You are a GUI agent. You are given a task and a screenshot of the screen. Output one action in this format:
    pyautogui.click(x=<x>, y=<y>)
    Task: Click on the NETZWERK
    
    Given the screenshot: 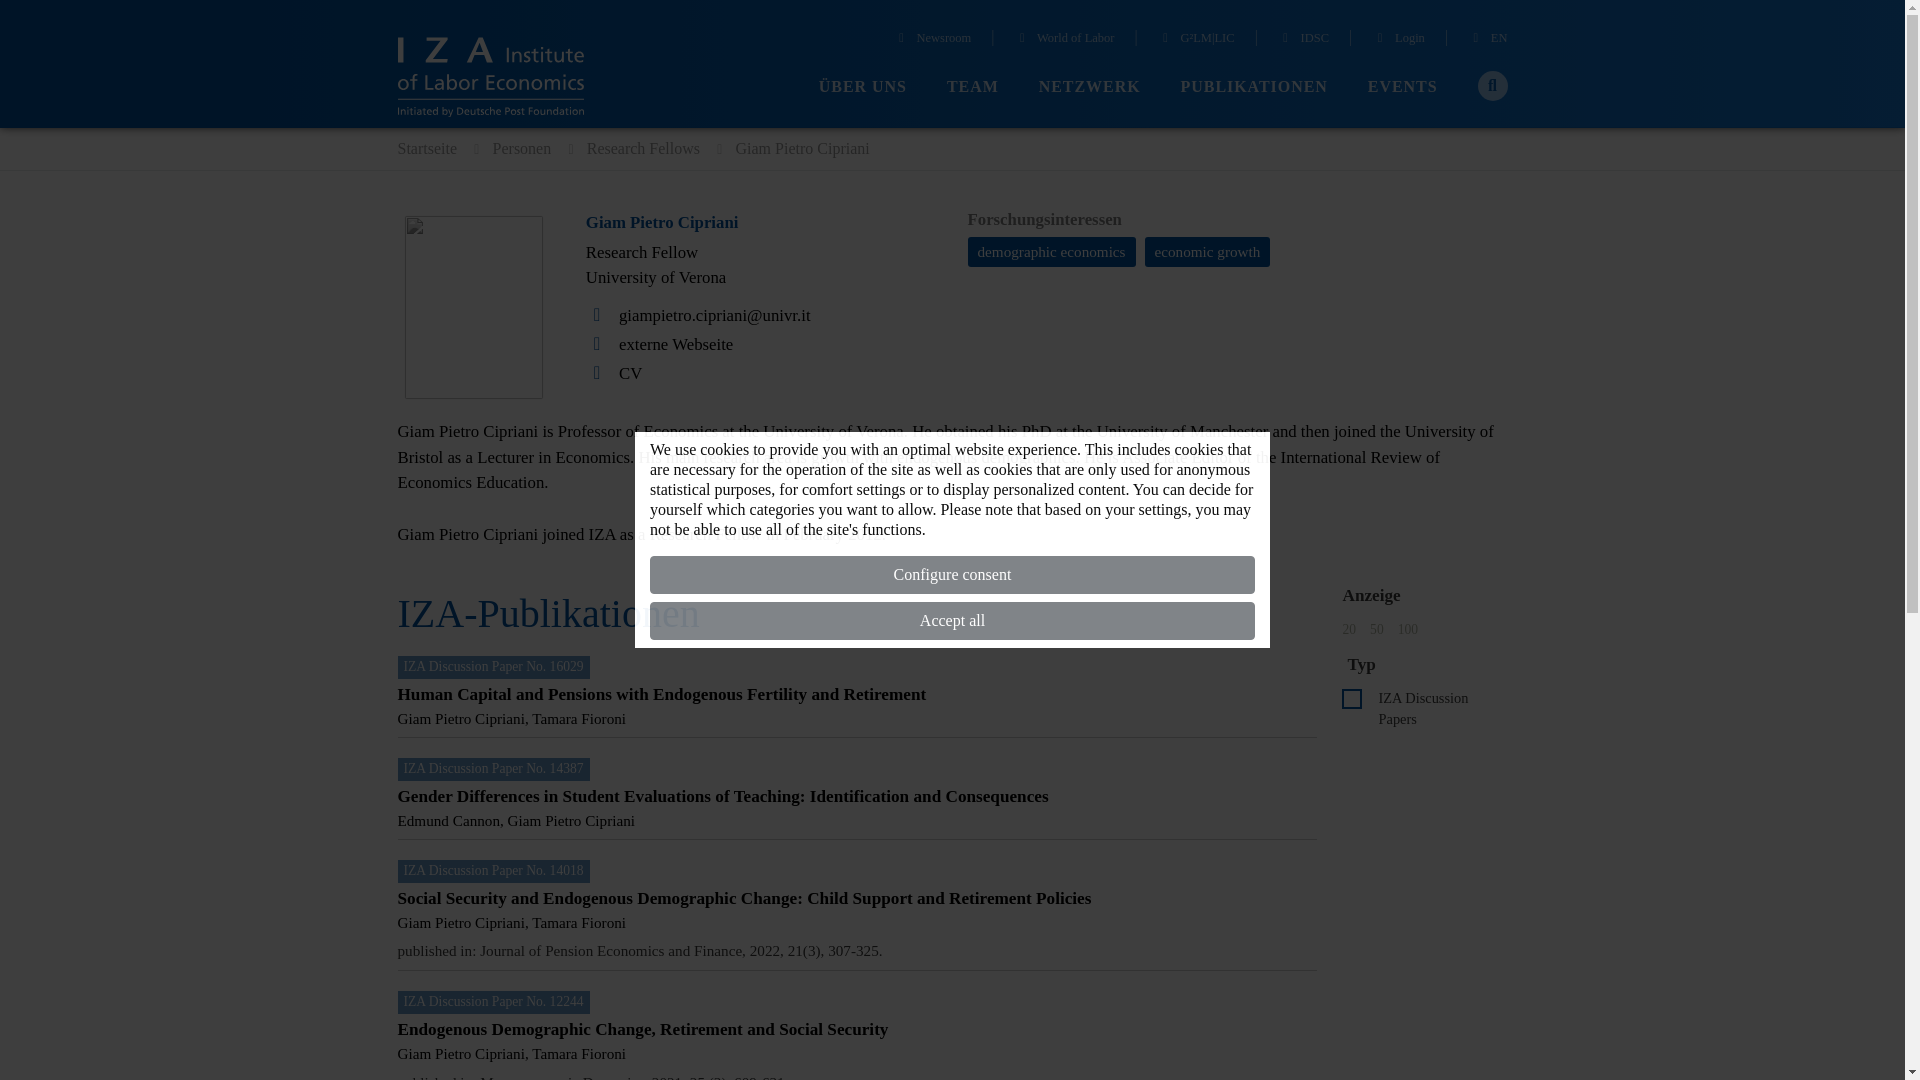 What is the action you would take?
    pyautogui.click(x=1089, y=87)
    